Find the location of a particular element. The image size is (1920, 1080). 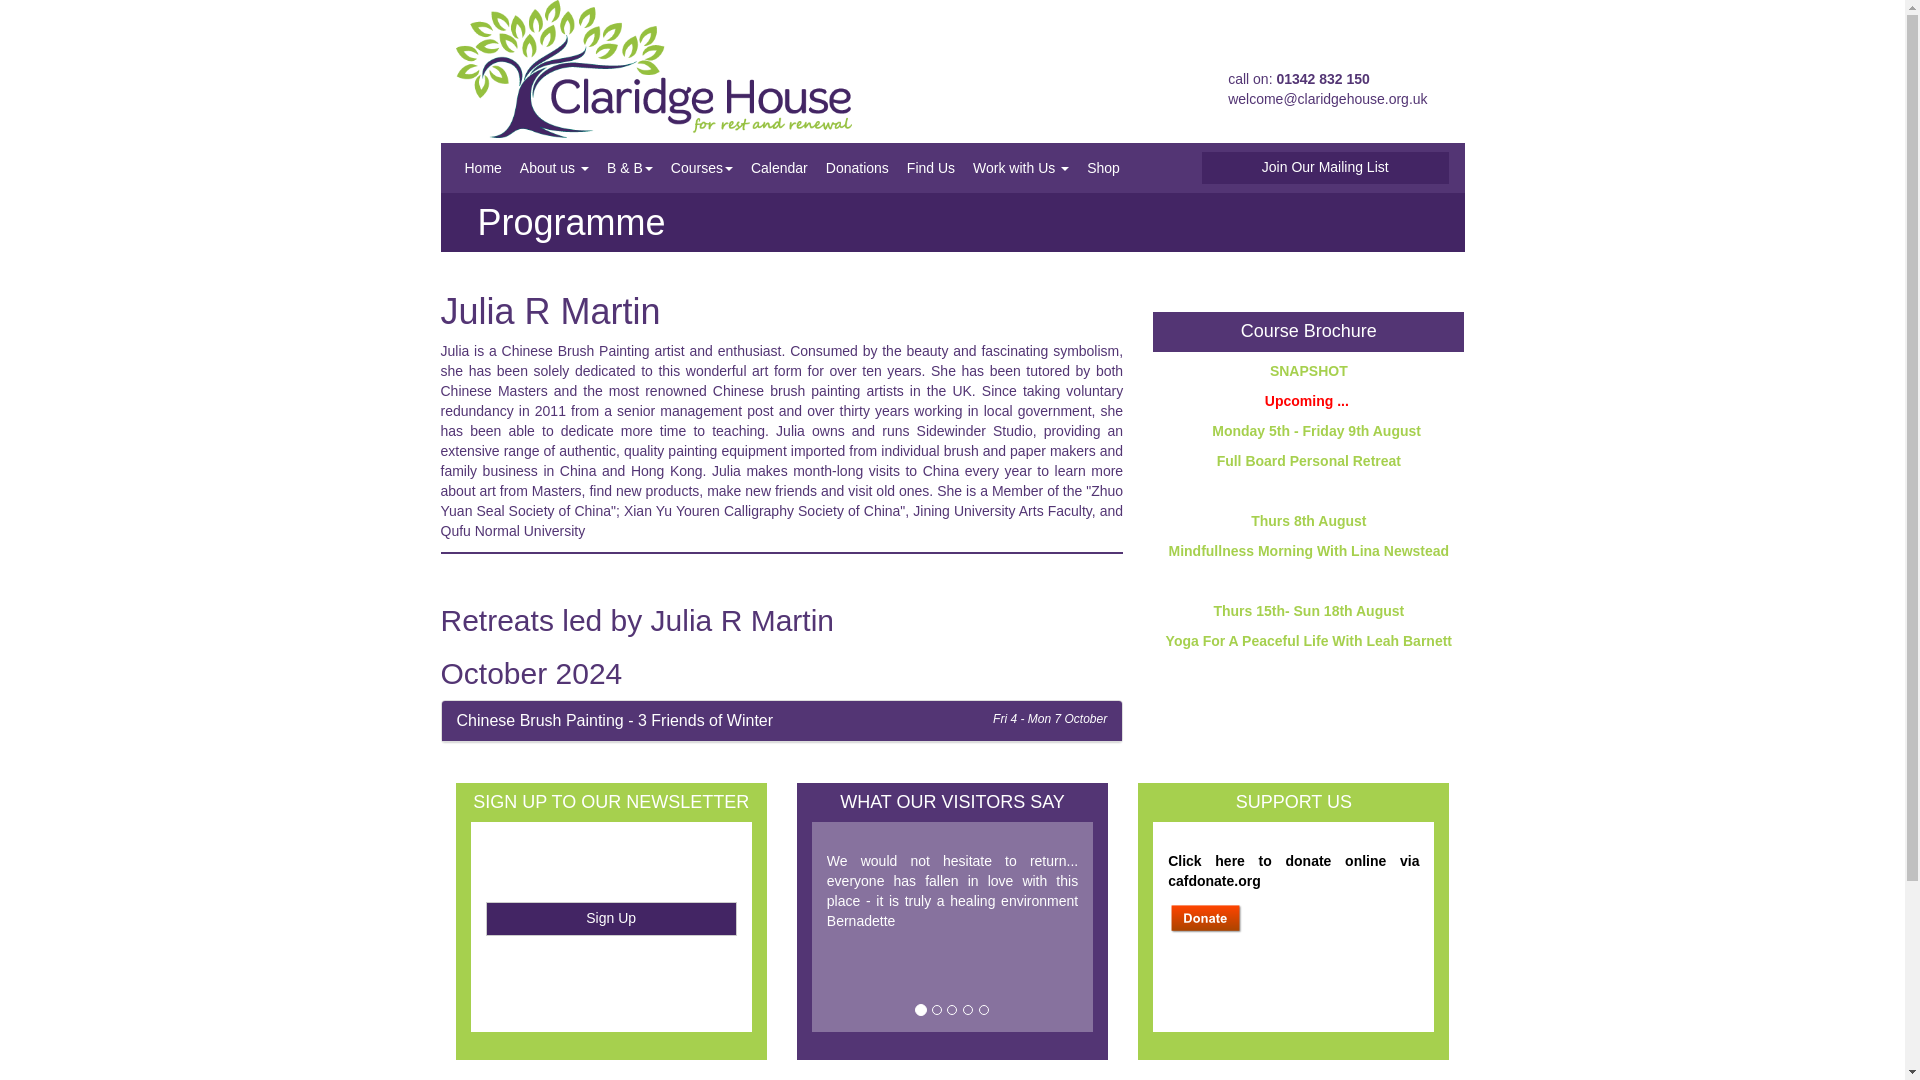

About us is located at coordinates (554, 168).